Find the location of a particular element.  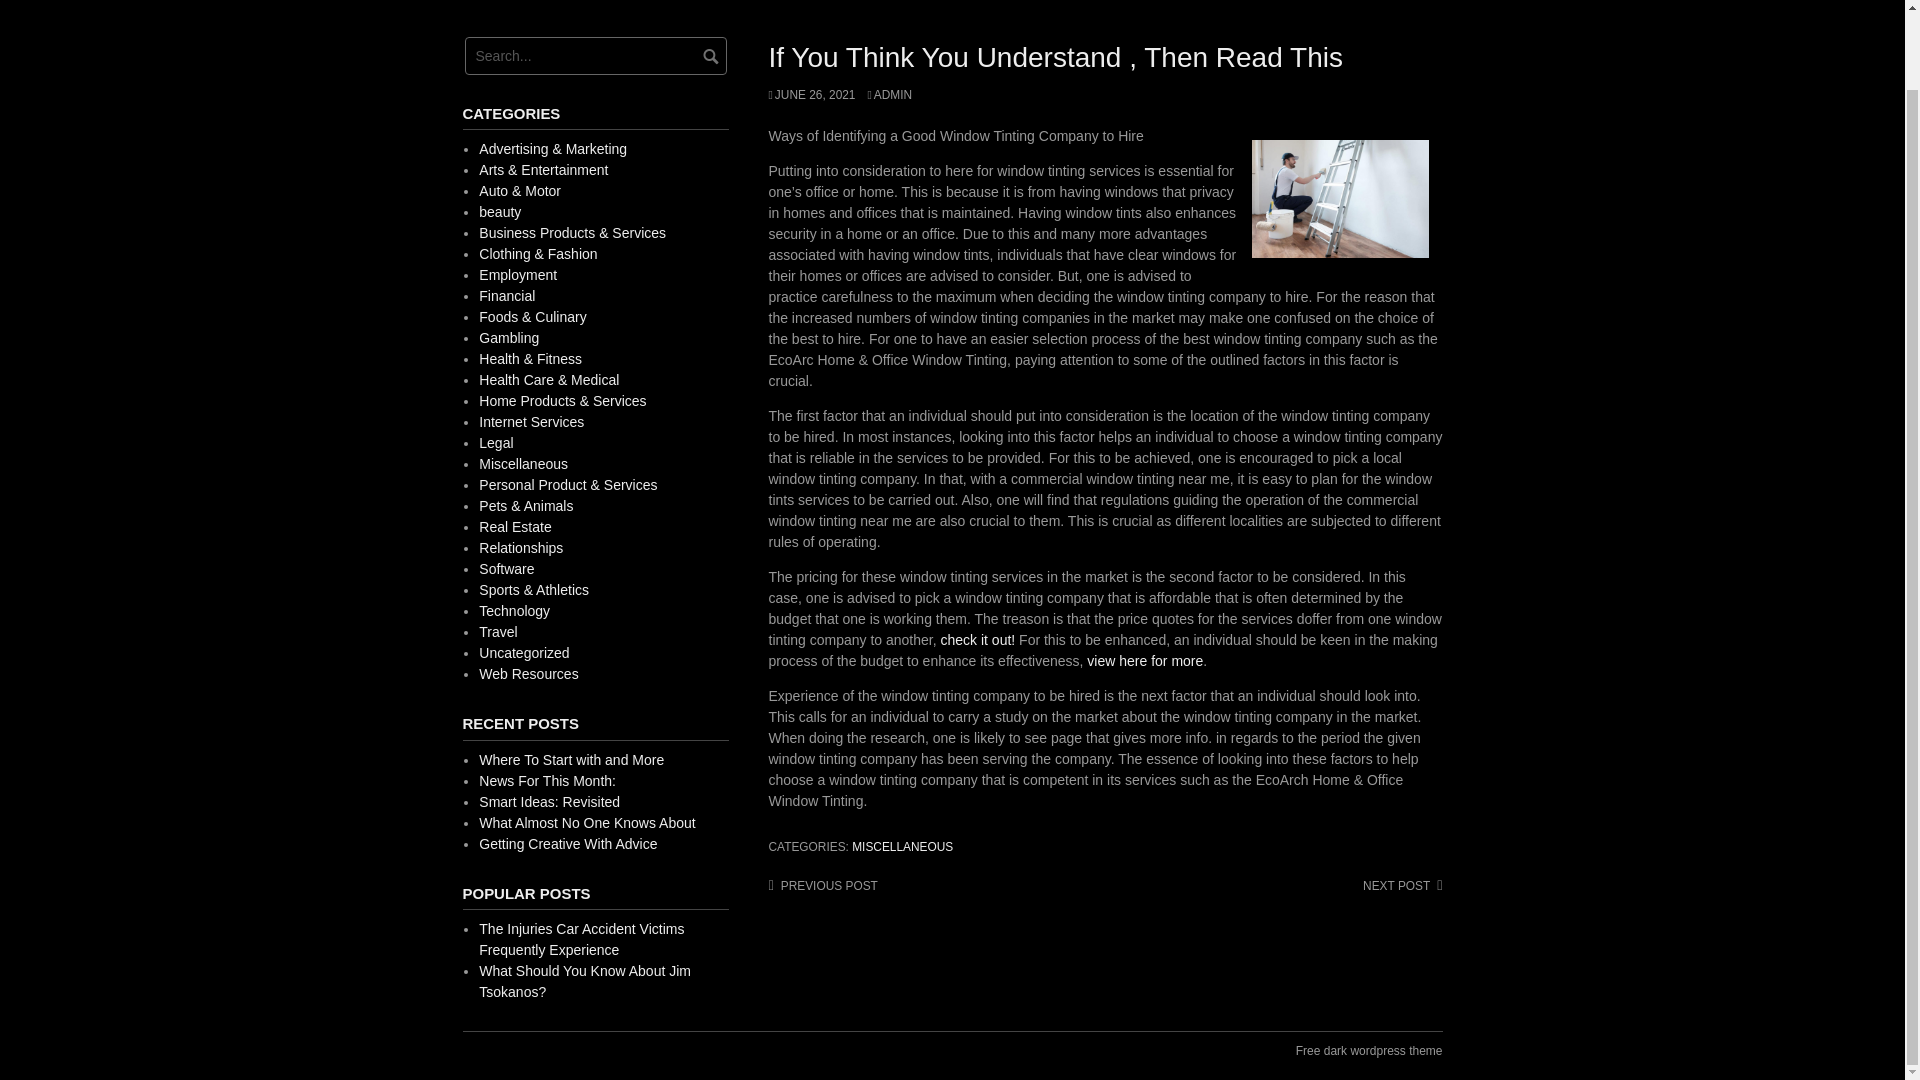

Miscellaneous is located at coordinates (523, 463).